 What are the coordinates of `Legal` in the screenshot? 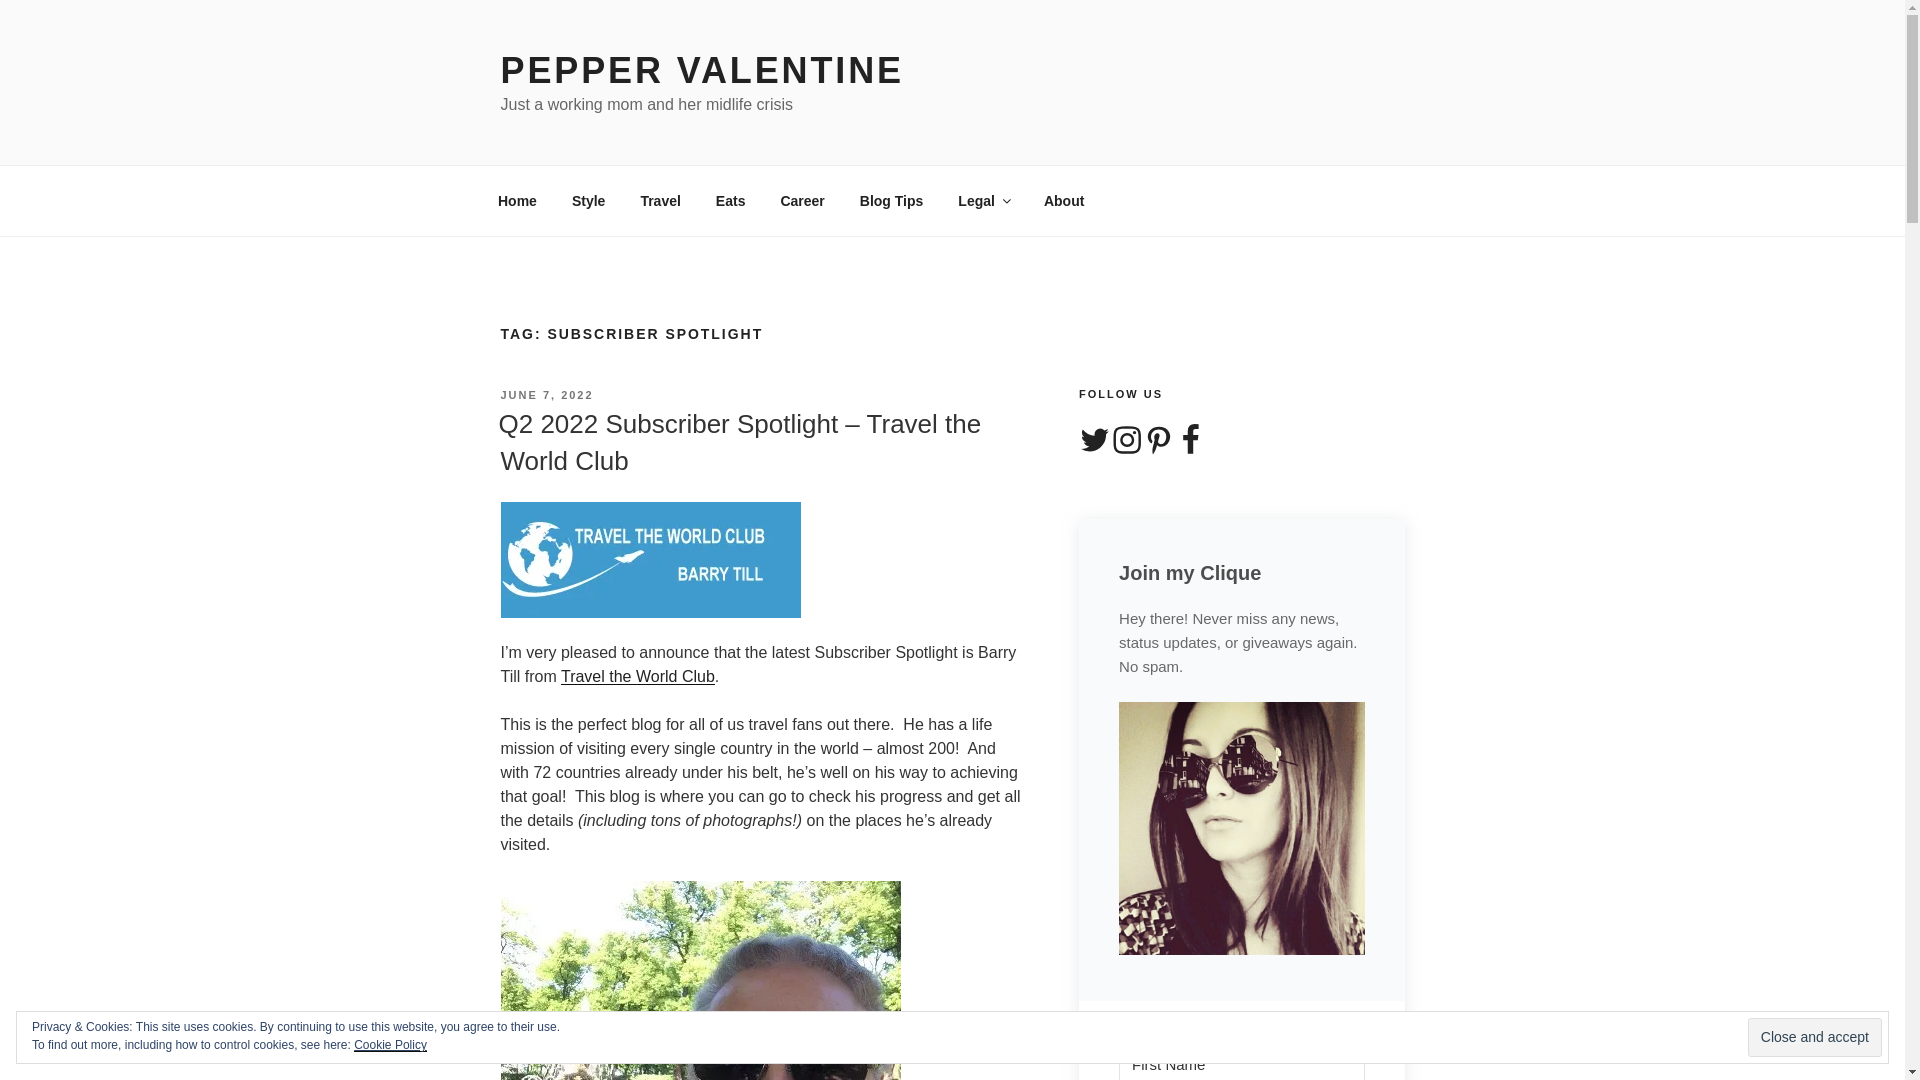 It's located at (984, 200).